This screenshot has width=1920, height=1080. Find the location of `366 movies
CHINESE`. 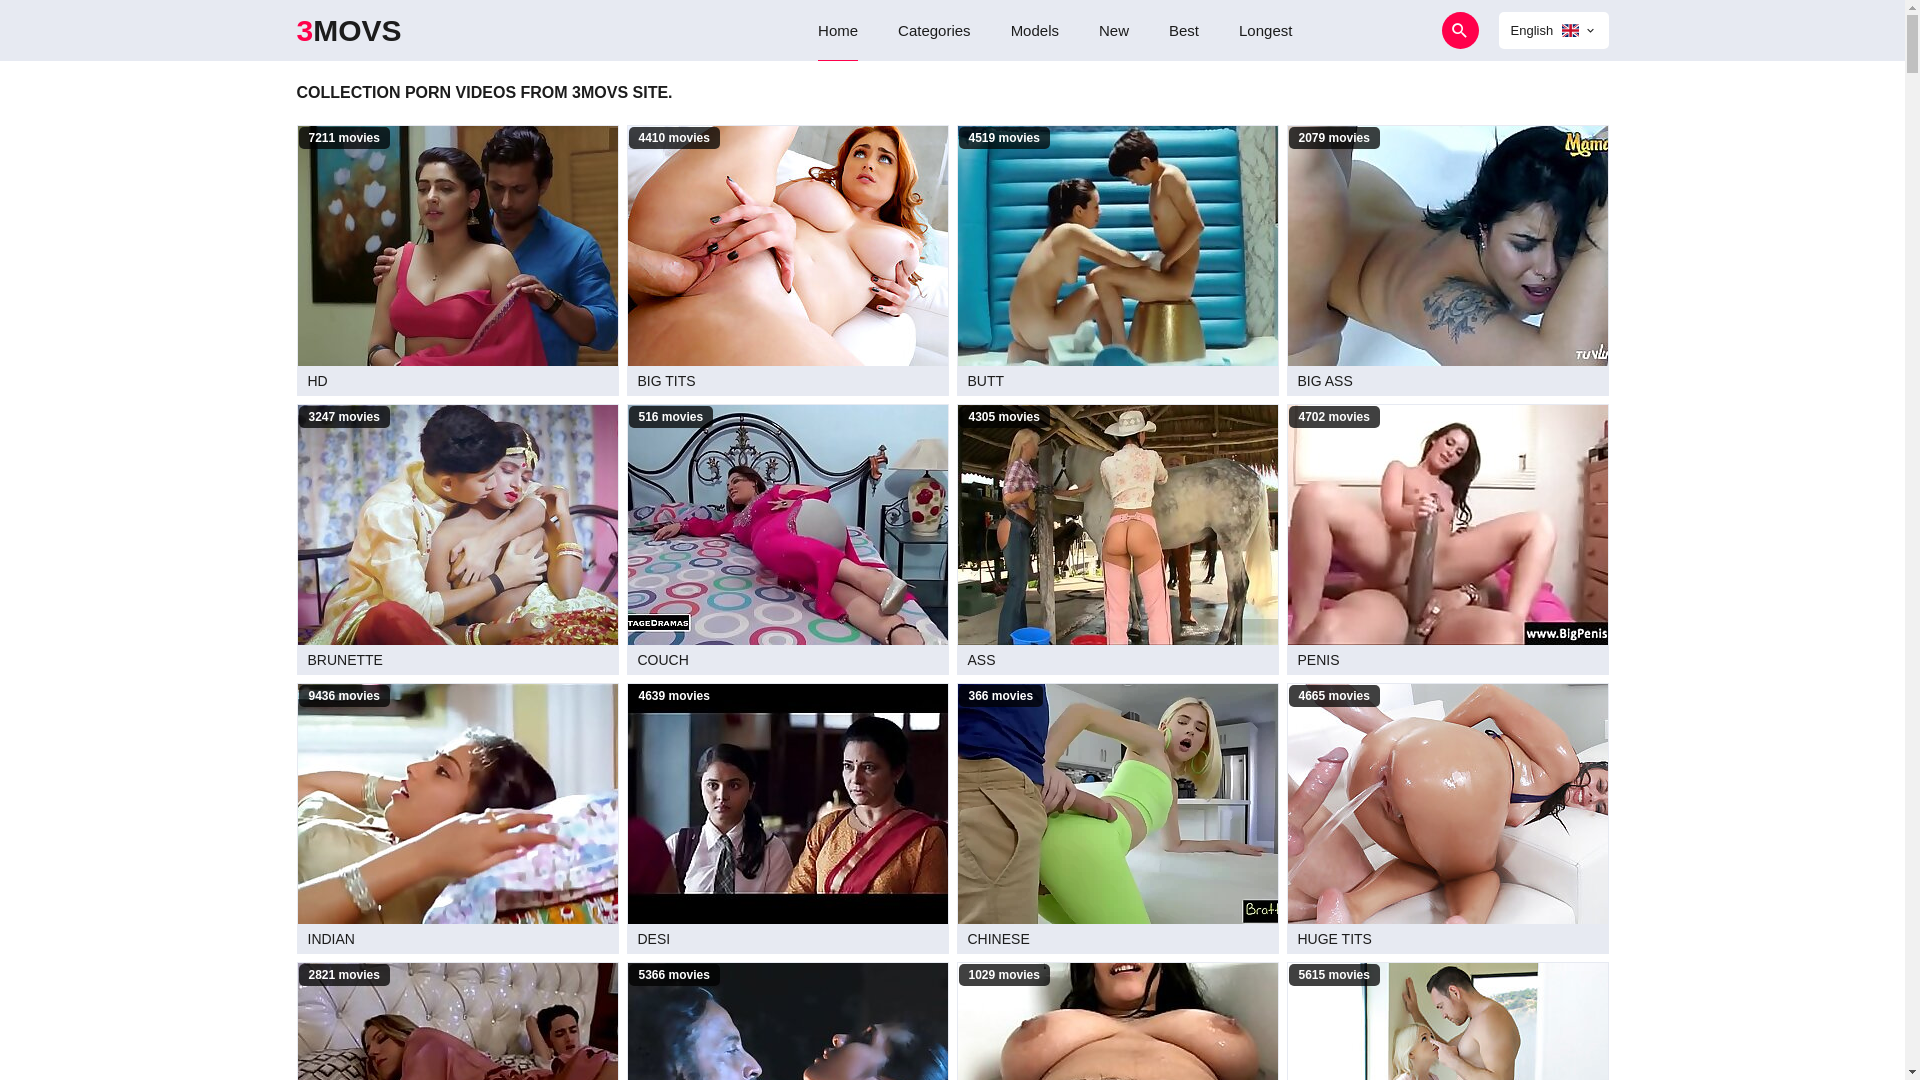

366 movies
CHINESE is located at coordinates (1117, 818).